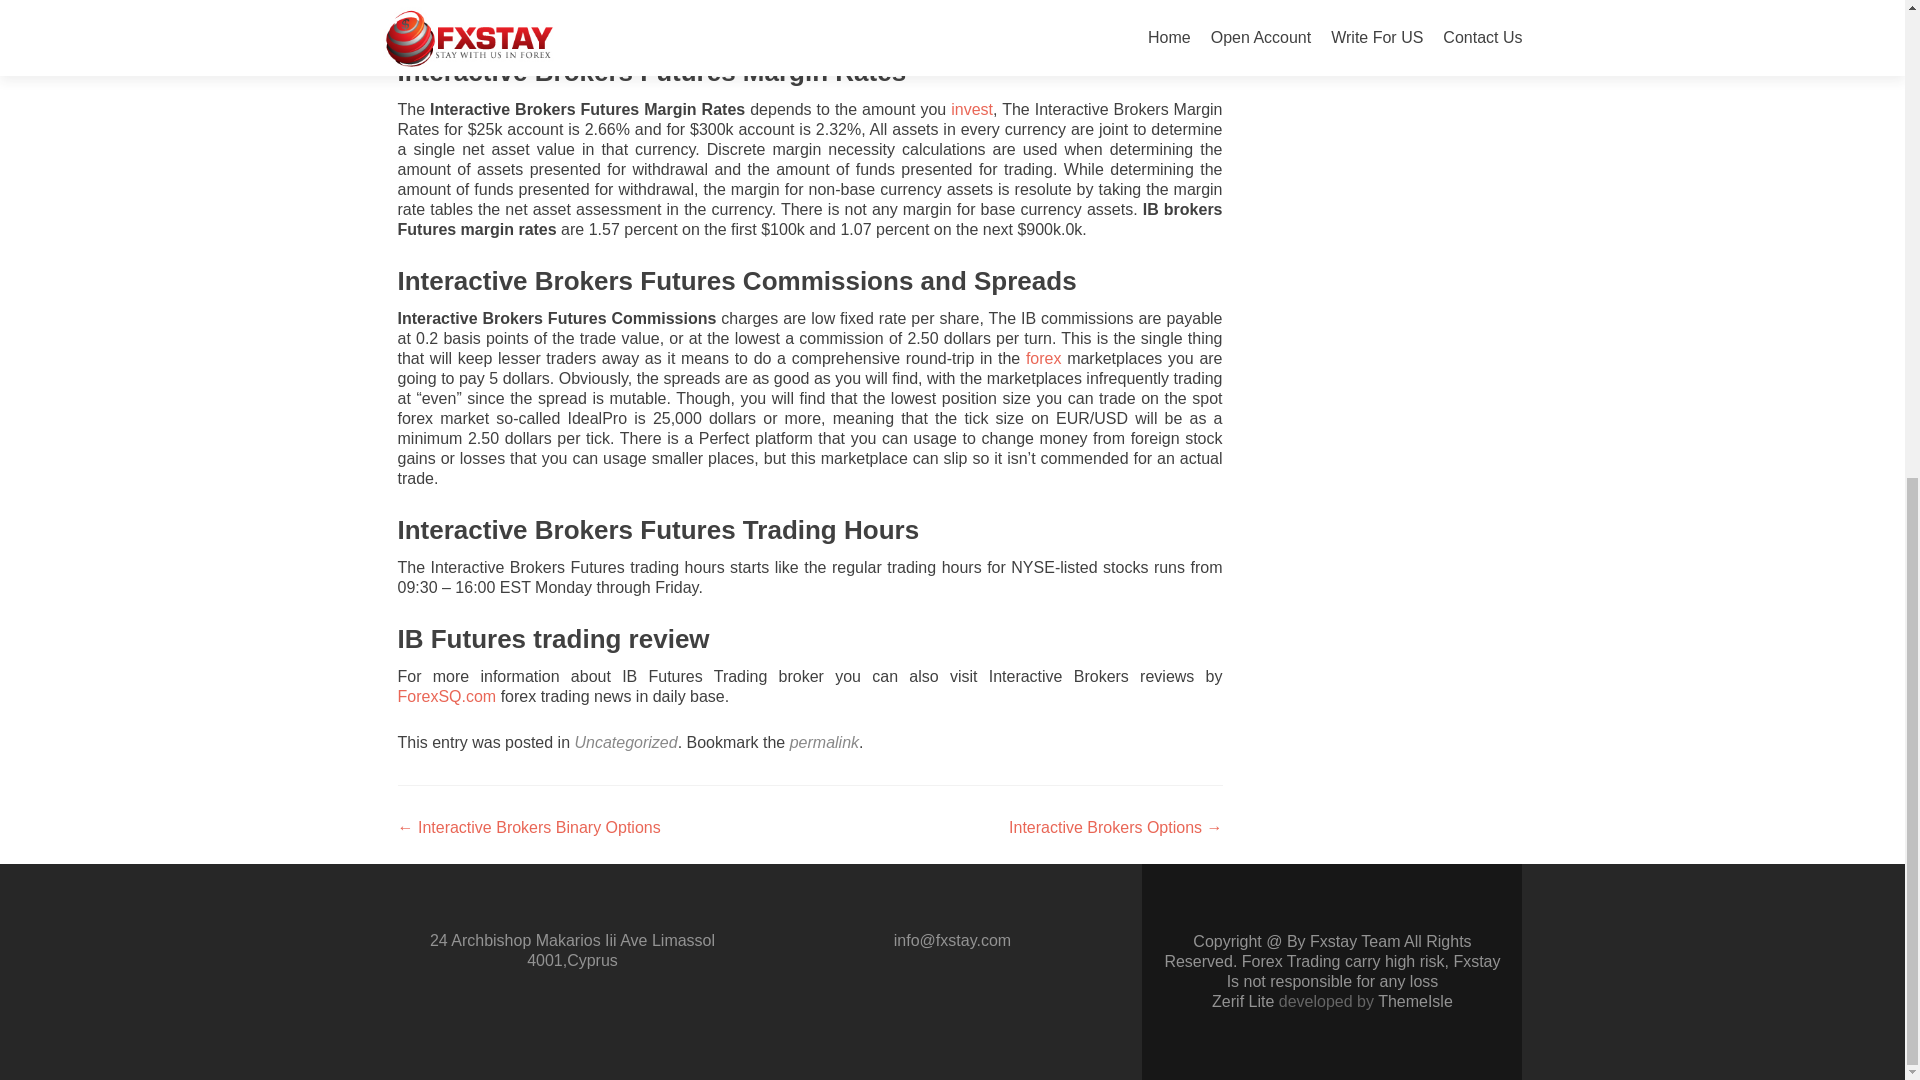  Describe the element at coordinates (971, 109) in the screenshot. I see `invest` at that location.